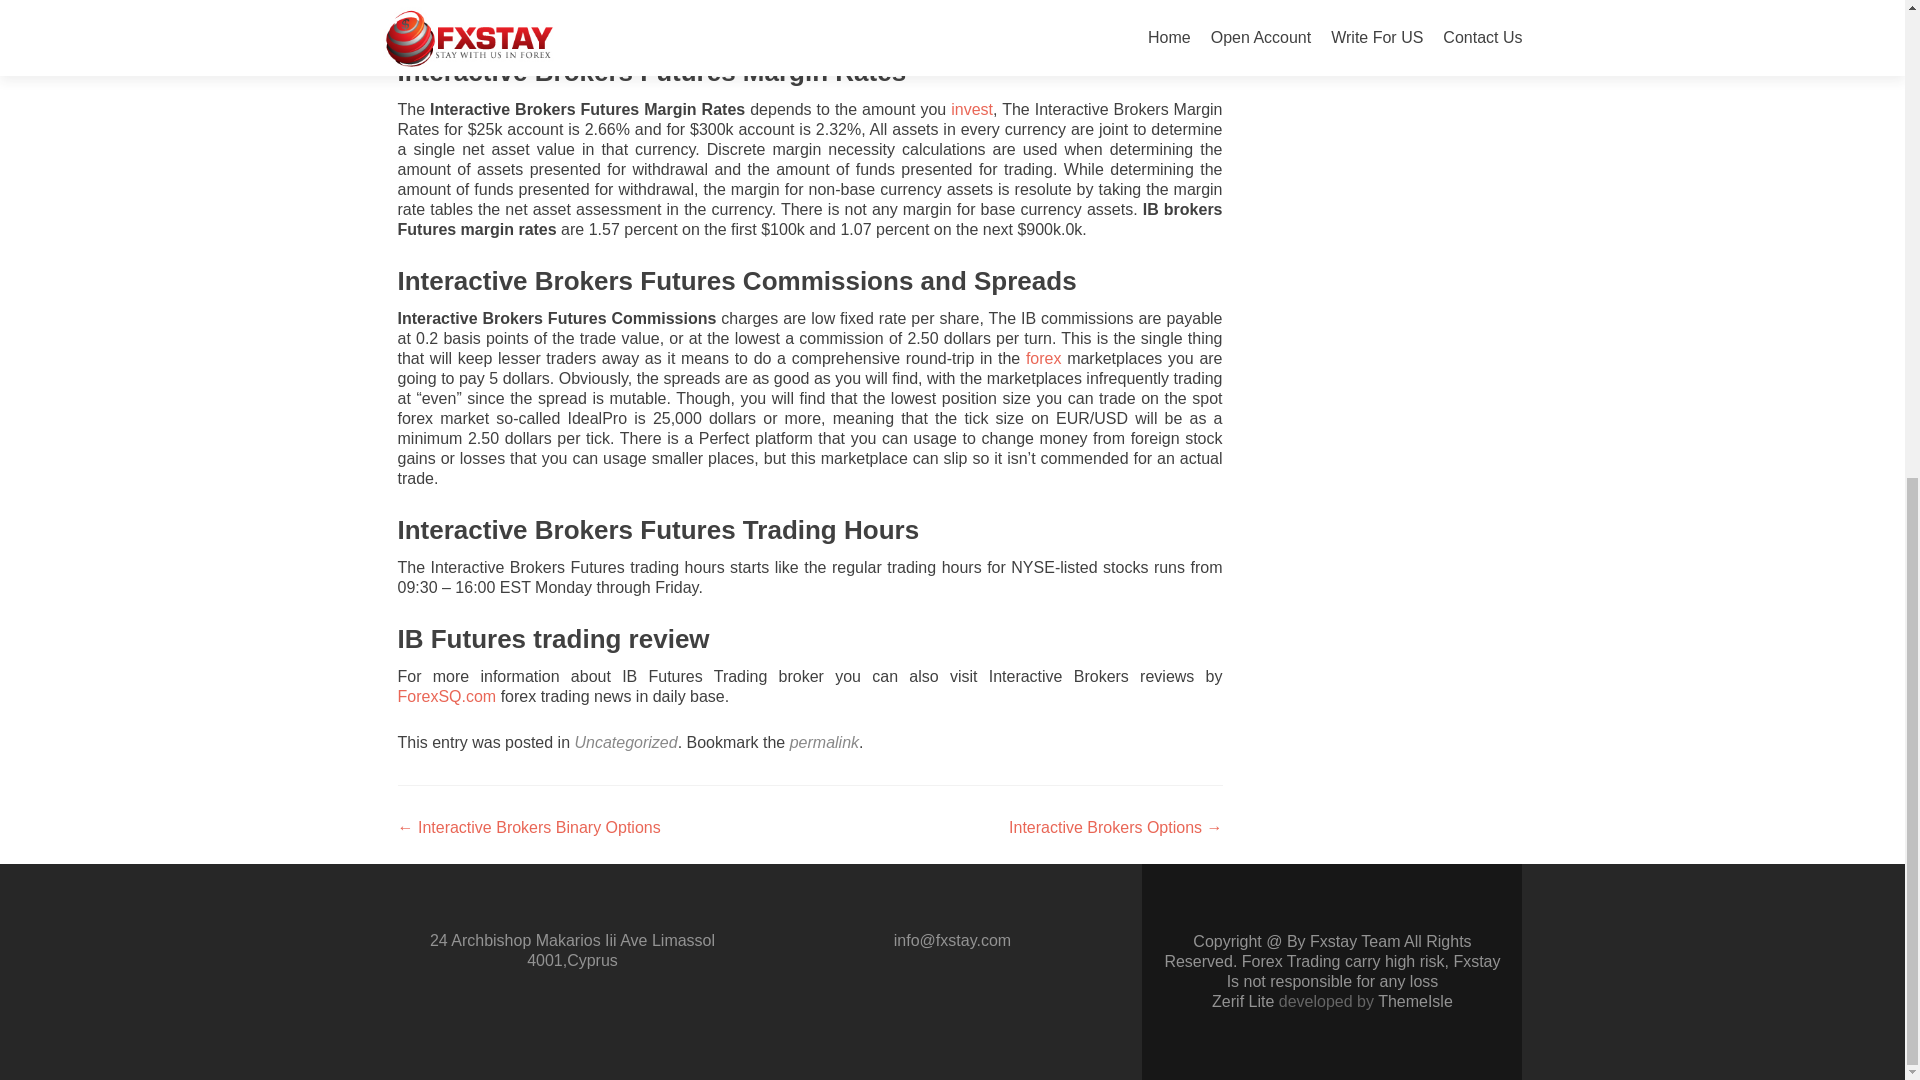  Describe the element at coordinates (971, 109) in the screenshot. I see `invest` at that location.